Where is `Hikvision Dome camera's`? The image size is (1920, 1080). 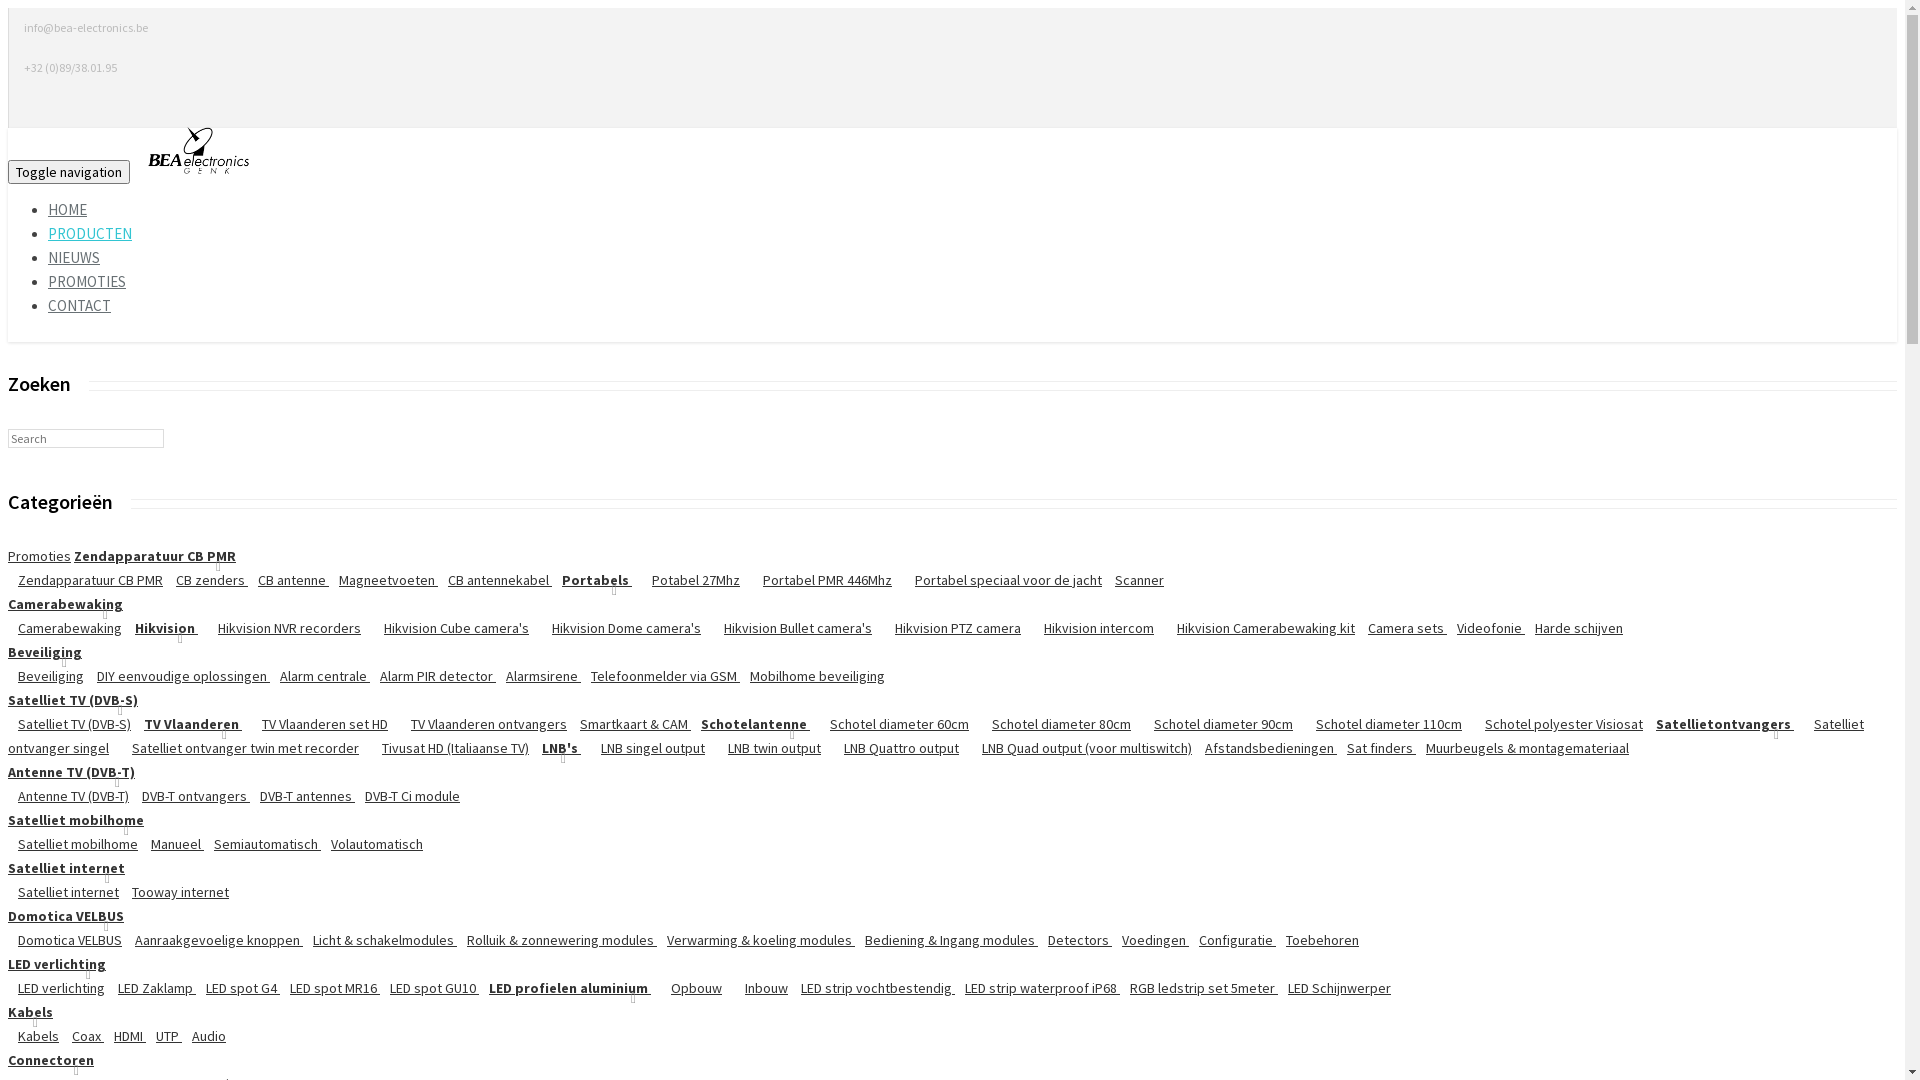
Hikvision Dome camera's is located at coordinates (616, 628).